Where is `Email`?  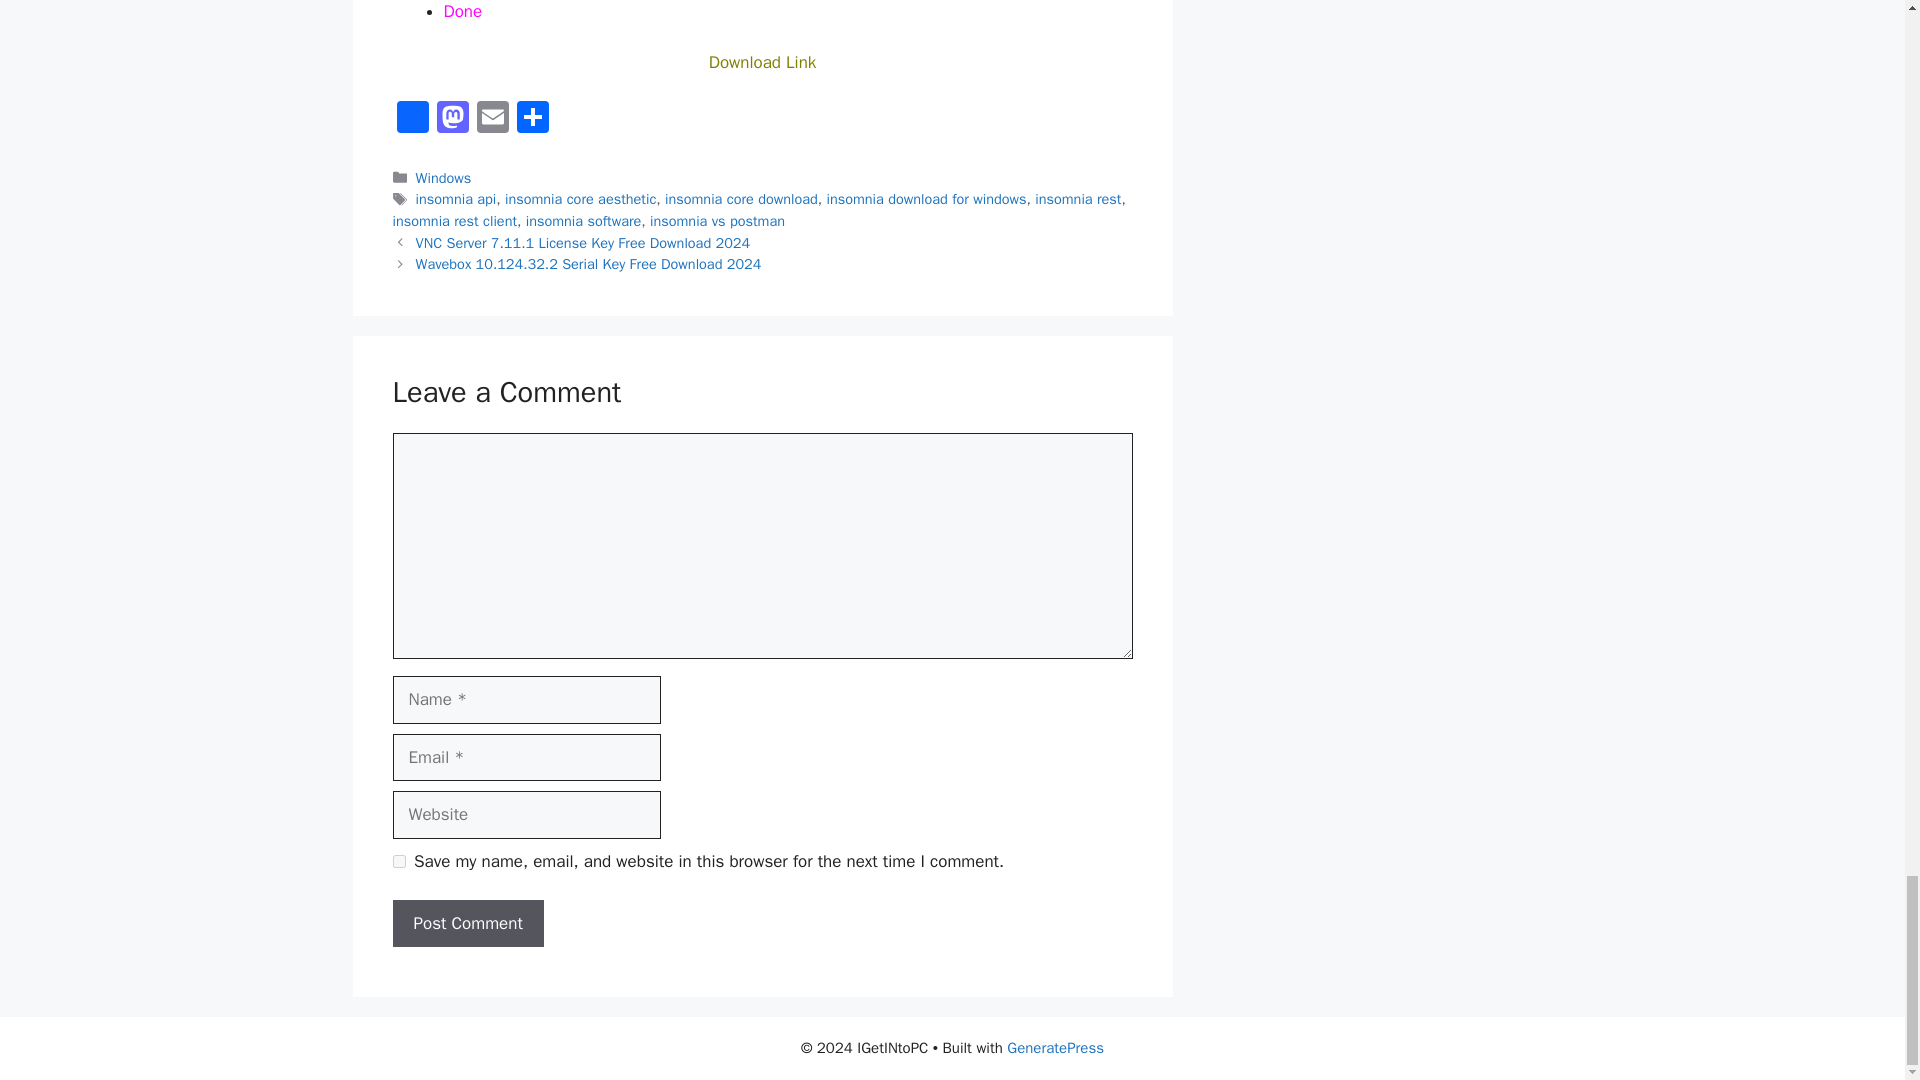
Email is located at coordinates (492, 120).